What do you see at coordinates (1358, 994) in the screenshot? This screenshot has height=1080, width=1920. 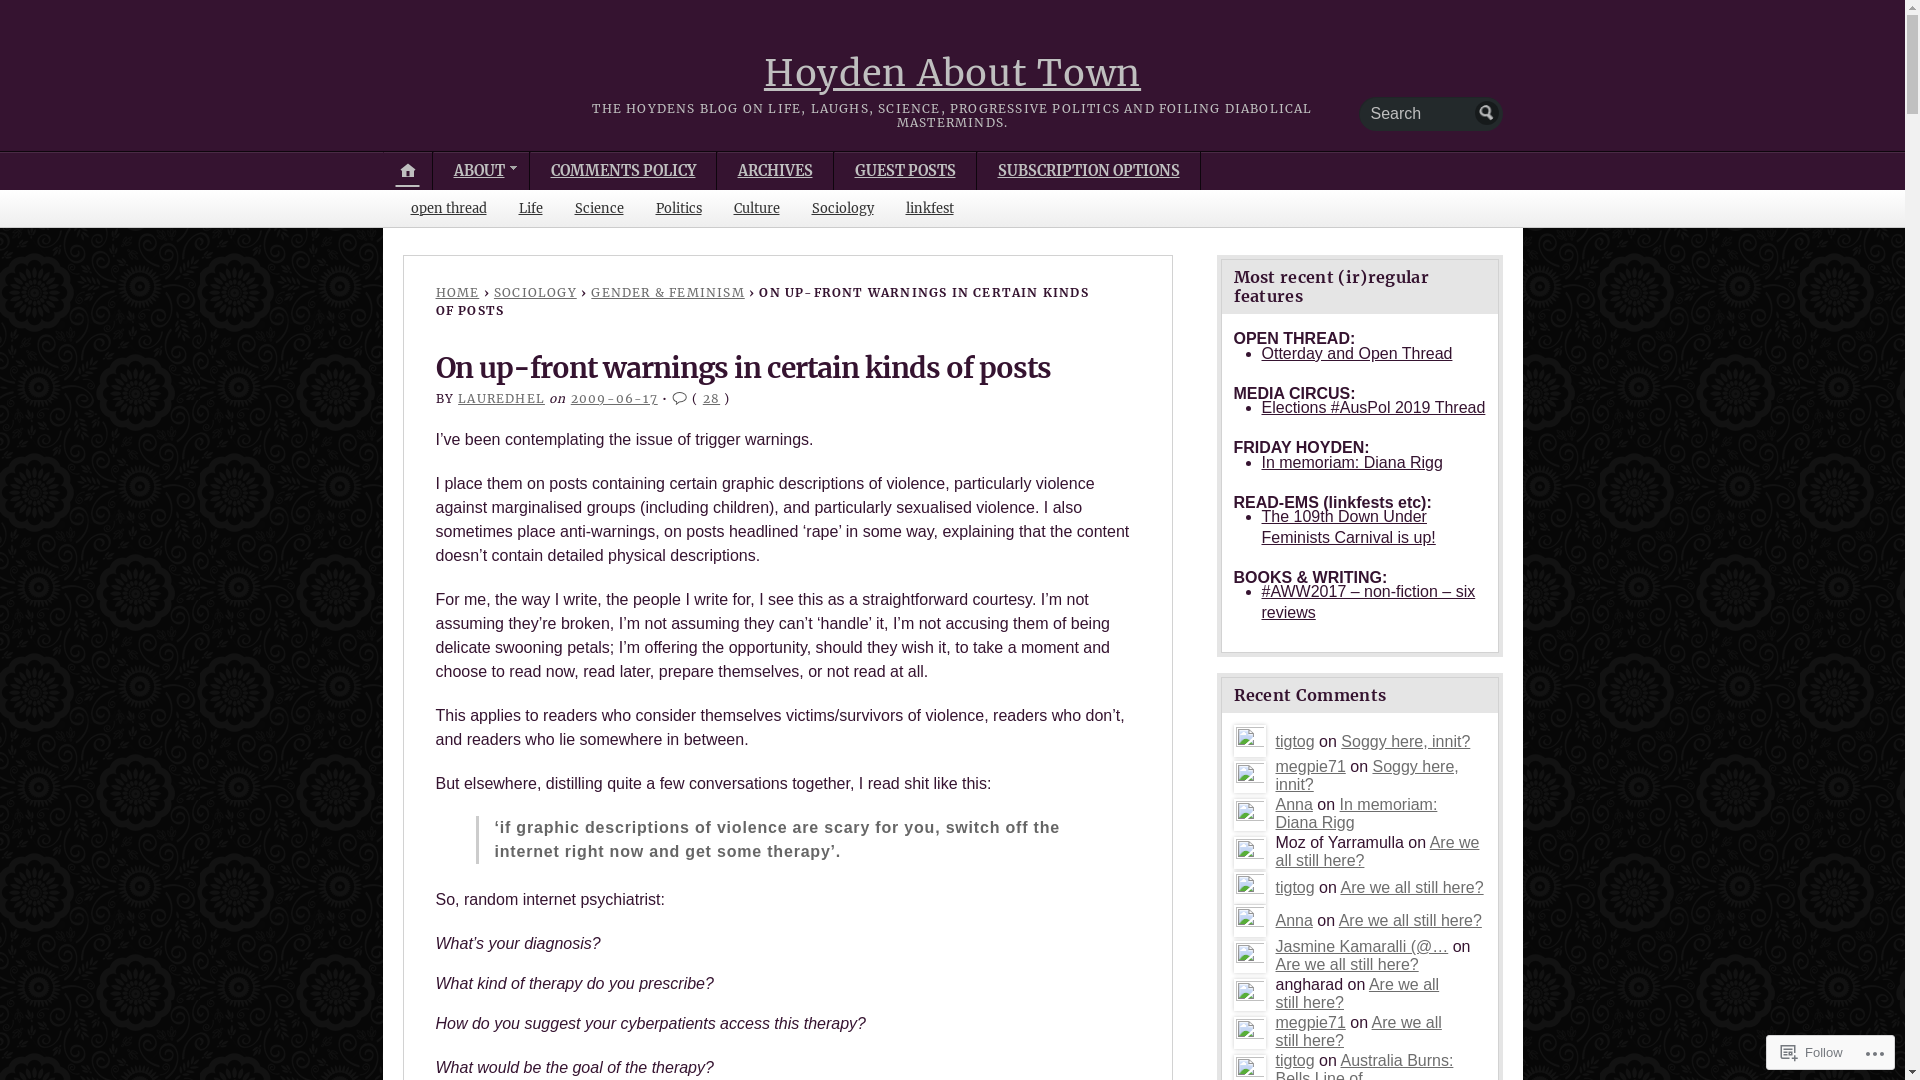 I see `Are we all still here?` at bounding box center [1358, 994].